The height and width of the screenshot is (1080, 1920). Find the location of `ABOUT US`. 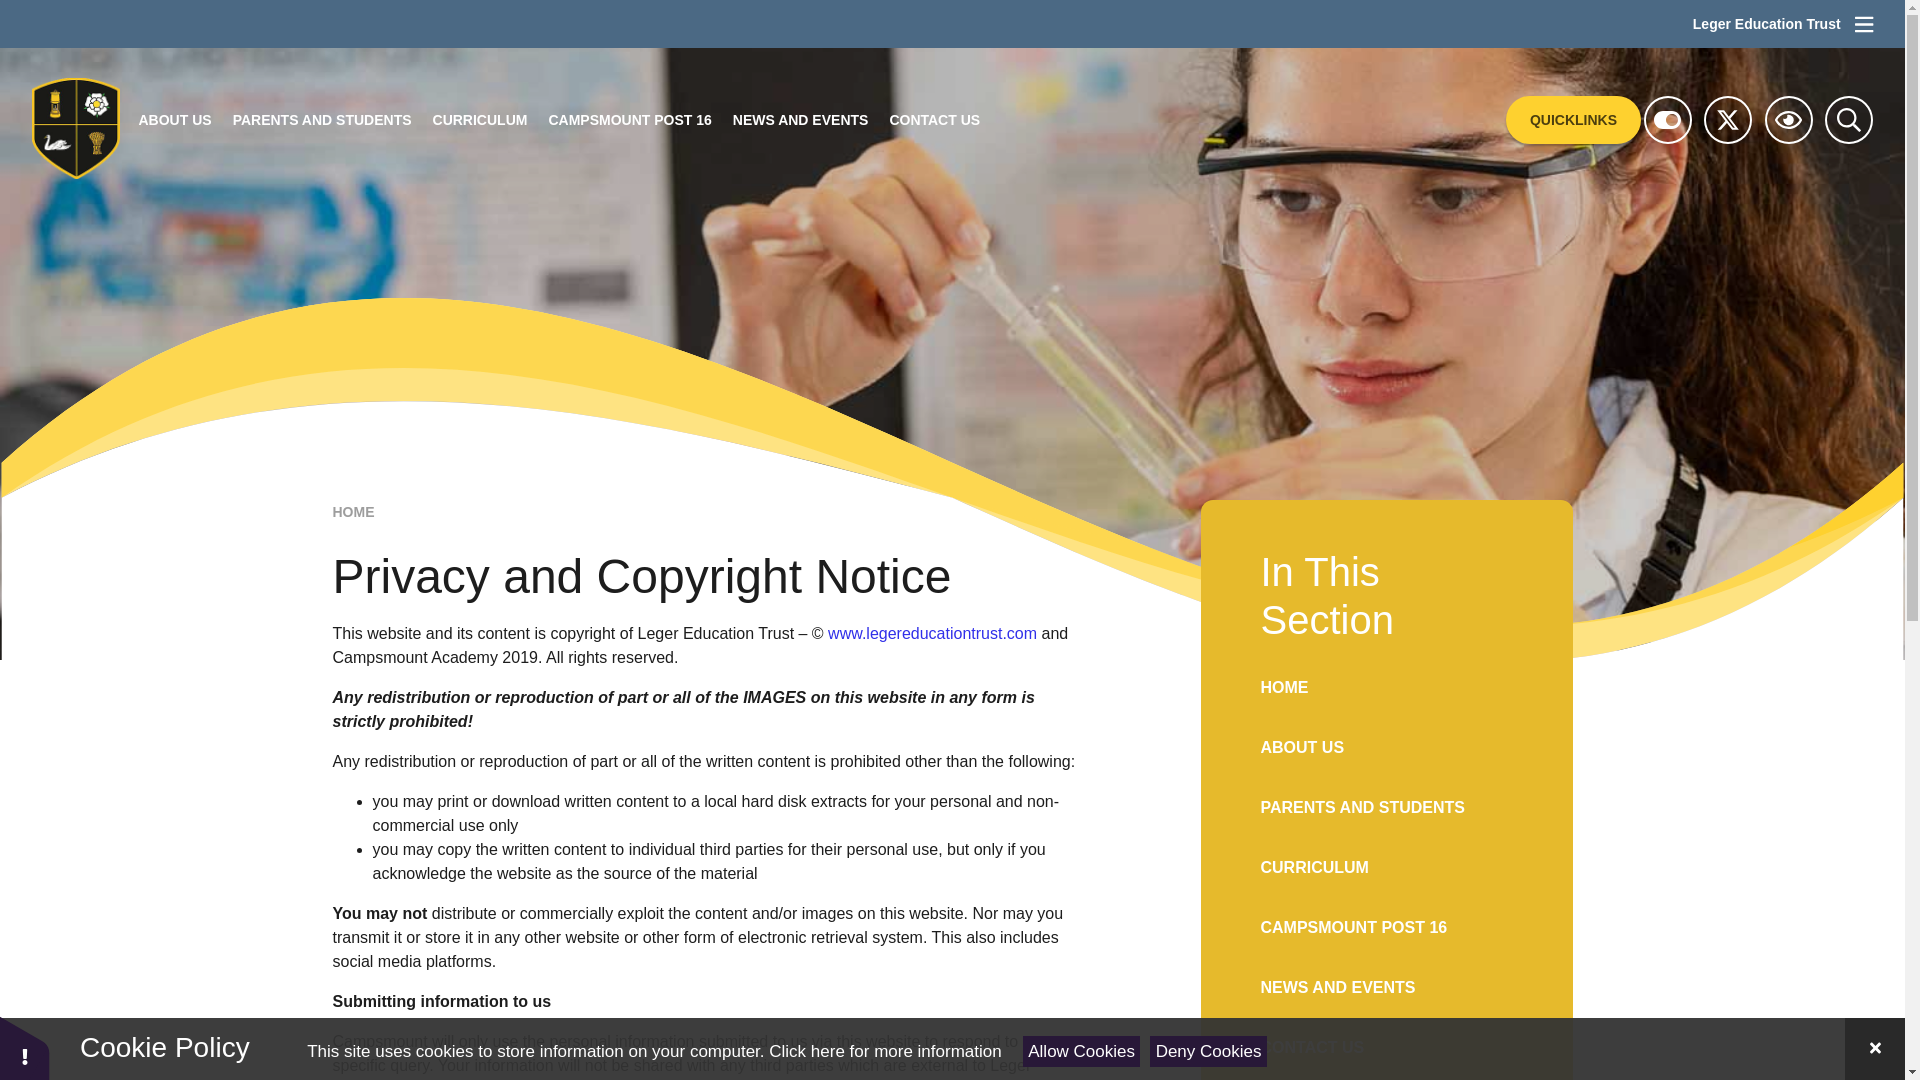

ABOUT US is located at coordinates (175, 120).